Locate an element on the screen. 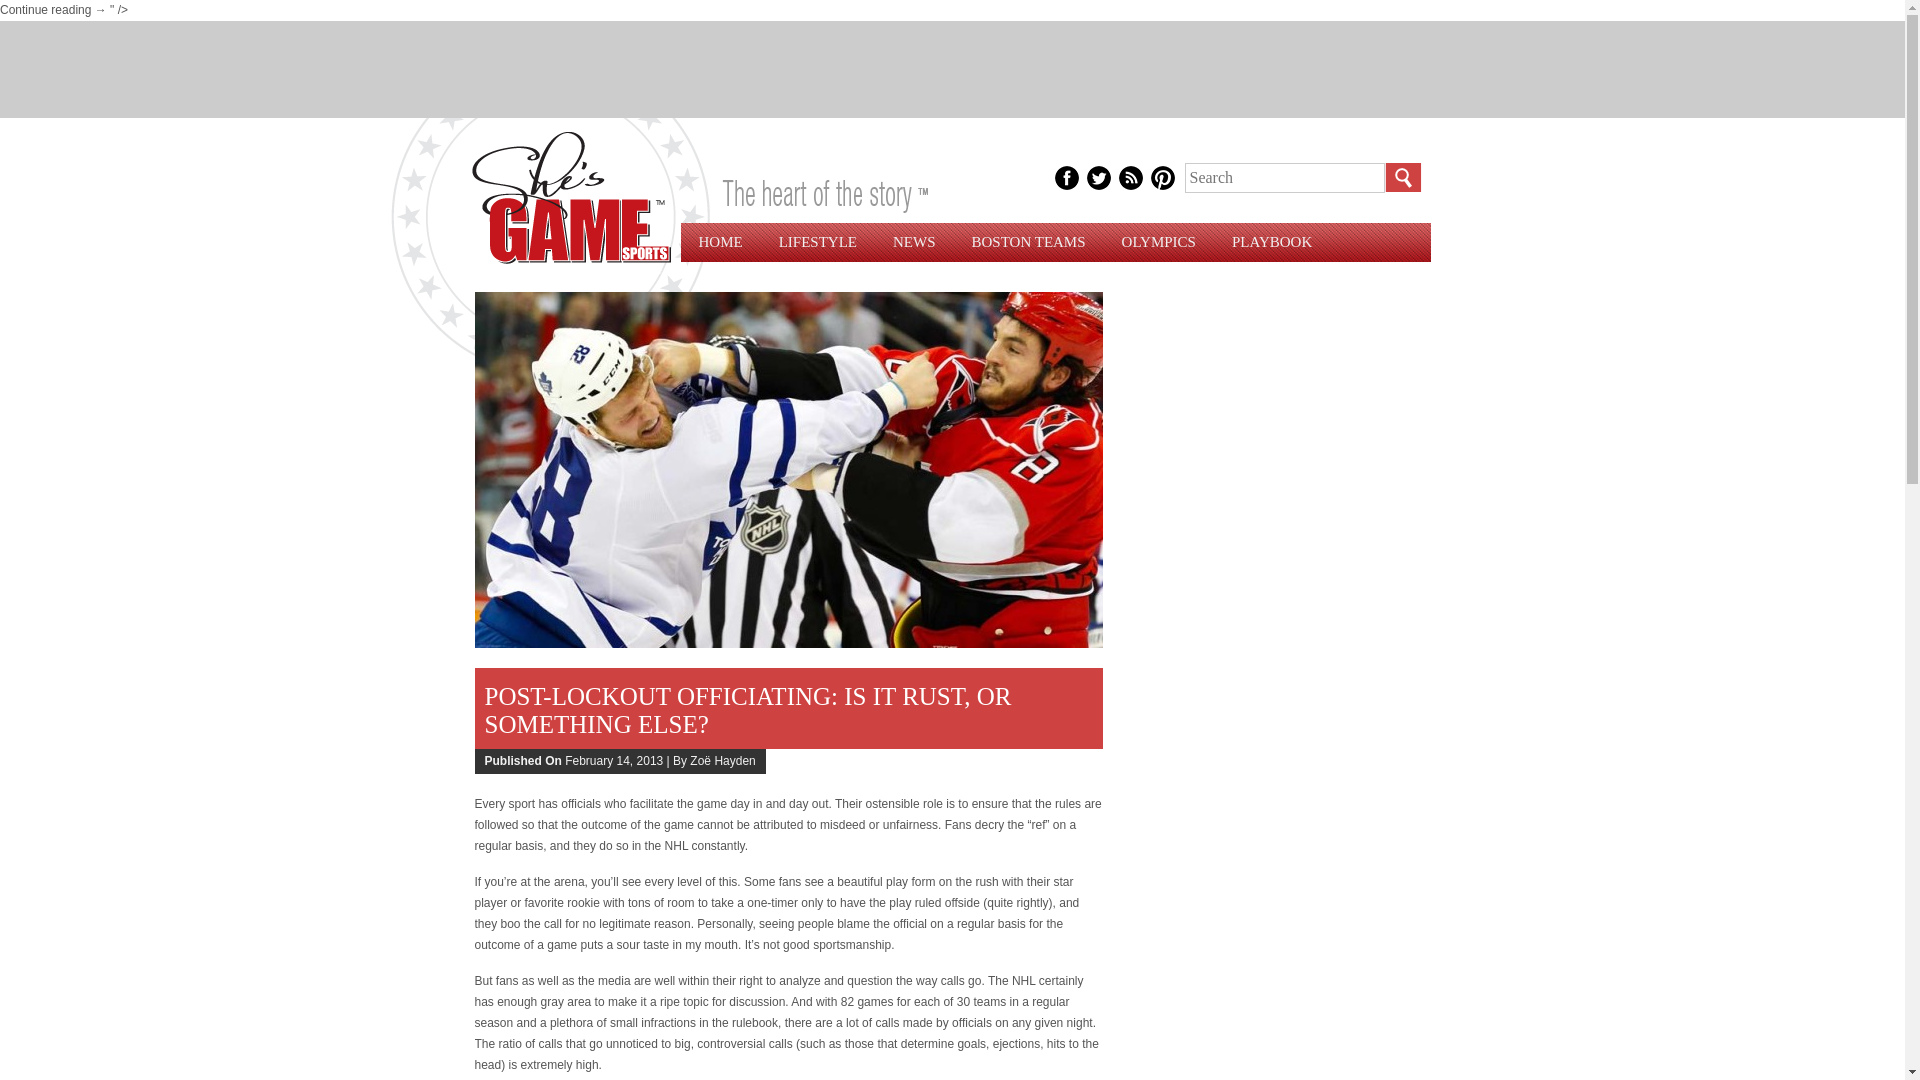 Image resolution: width=1920 pixels, height=1080 pixels. LIFESTYLE is located at coordinates (818, 242).